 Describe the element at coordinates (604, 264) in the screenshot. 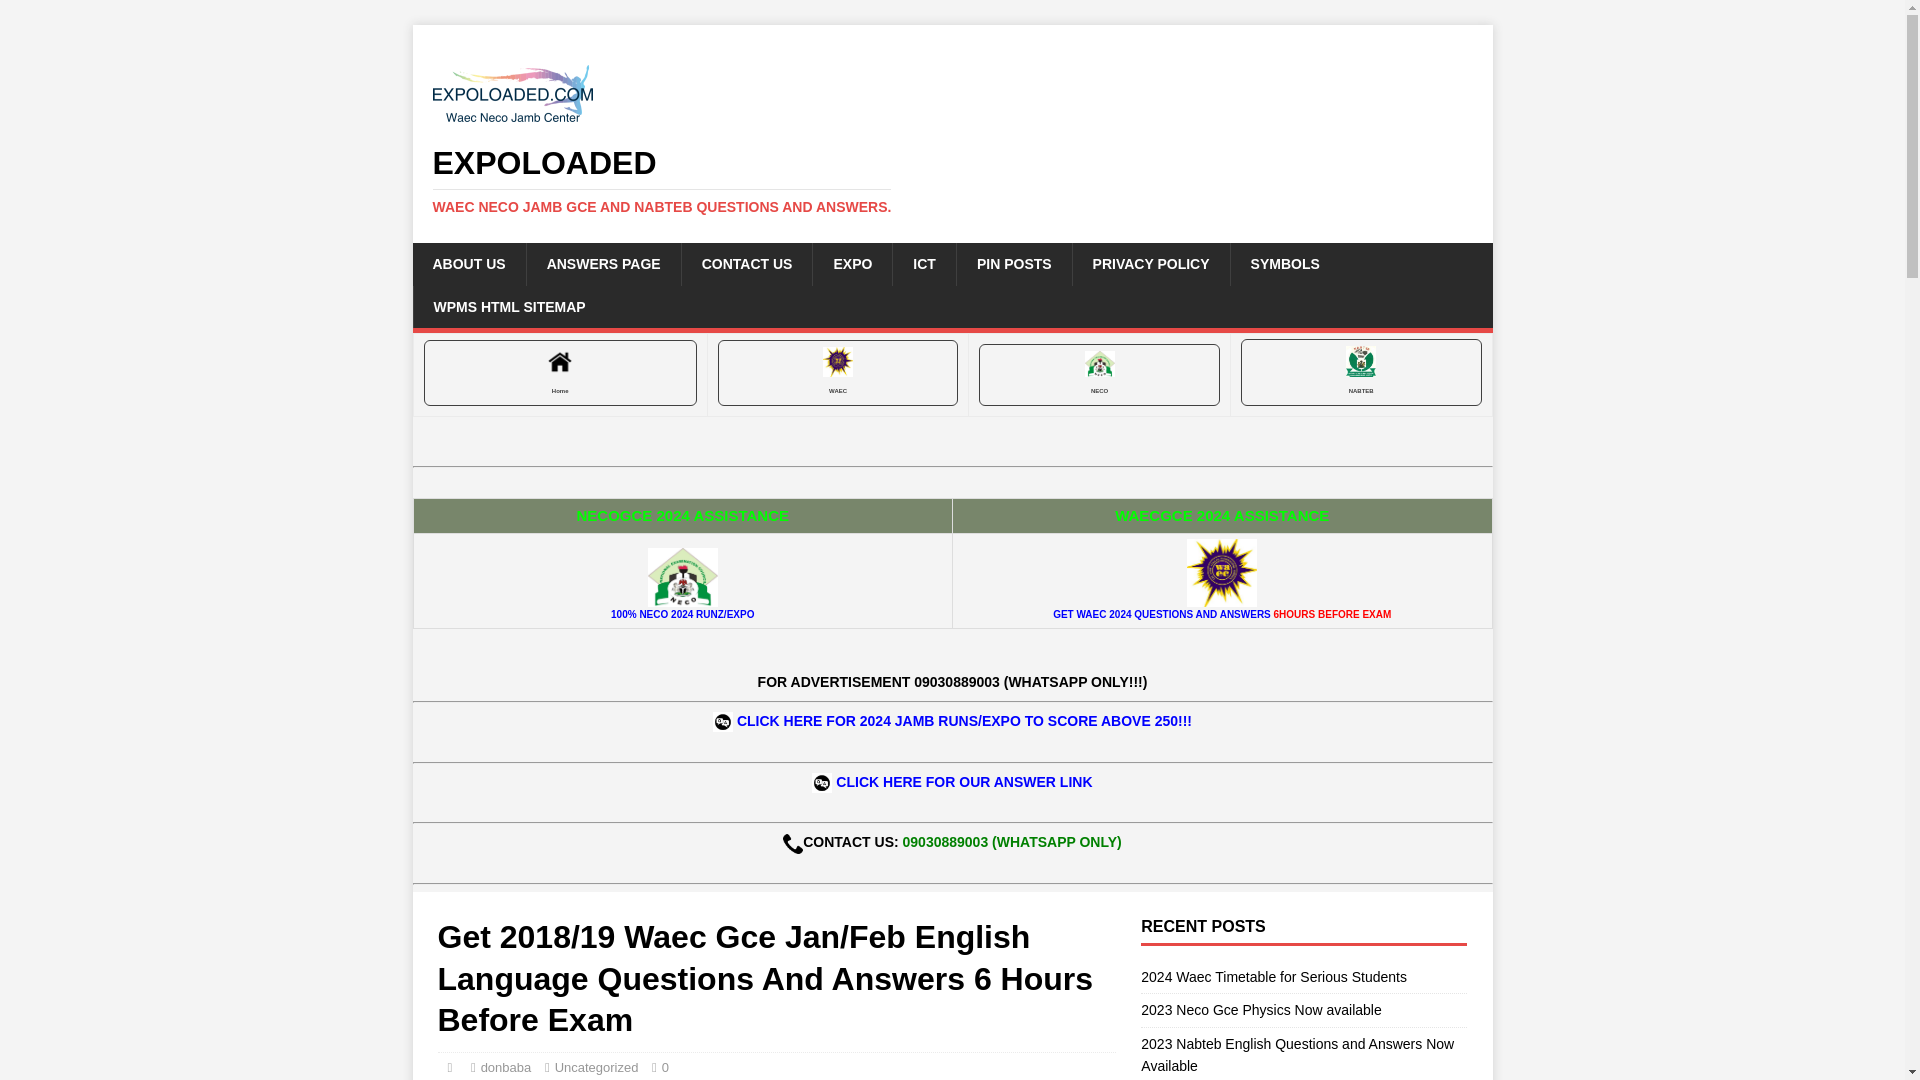

I see `ANSWERS PAGE` at that location.